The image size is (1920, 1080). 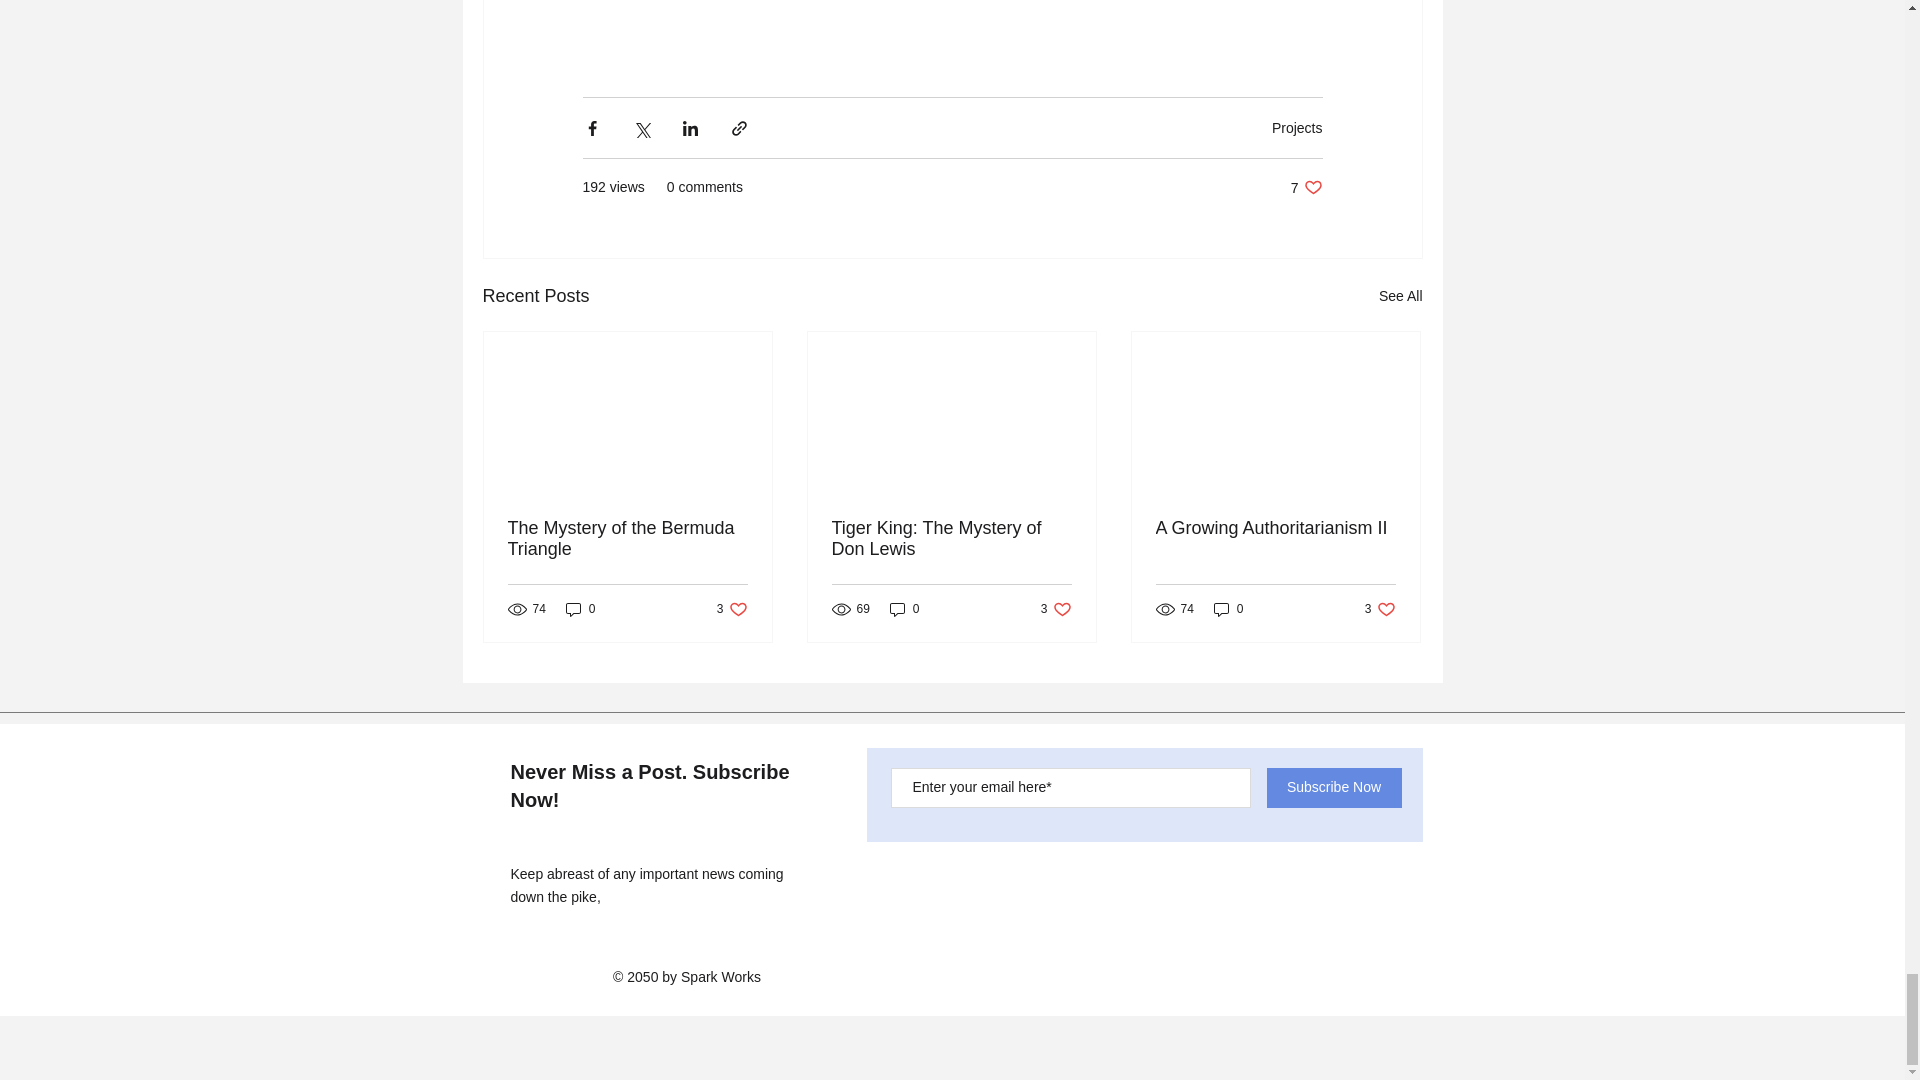 What do you see at coordinates (580, 609) in the screenshot?
I see `Subscribe Now` at bounding box center [580, 609].